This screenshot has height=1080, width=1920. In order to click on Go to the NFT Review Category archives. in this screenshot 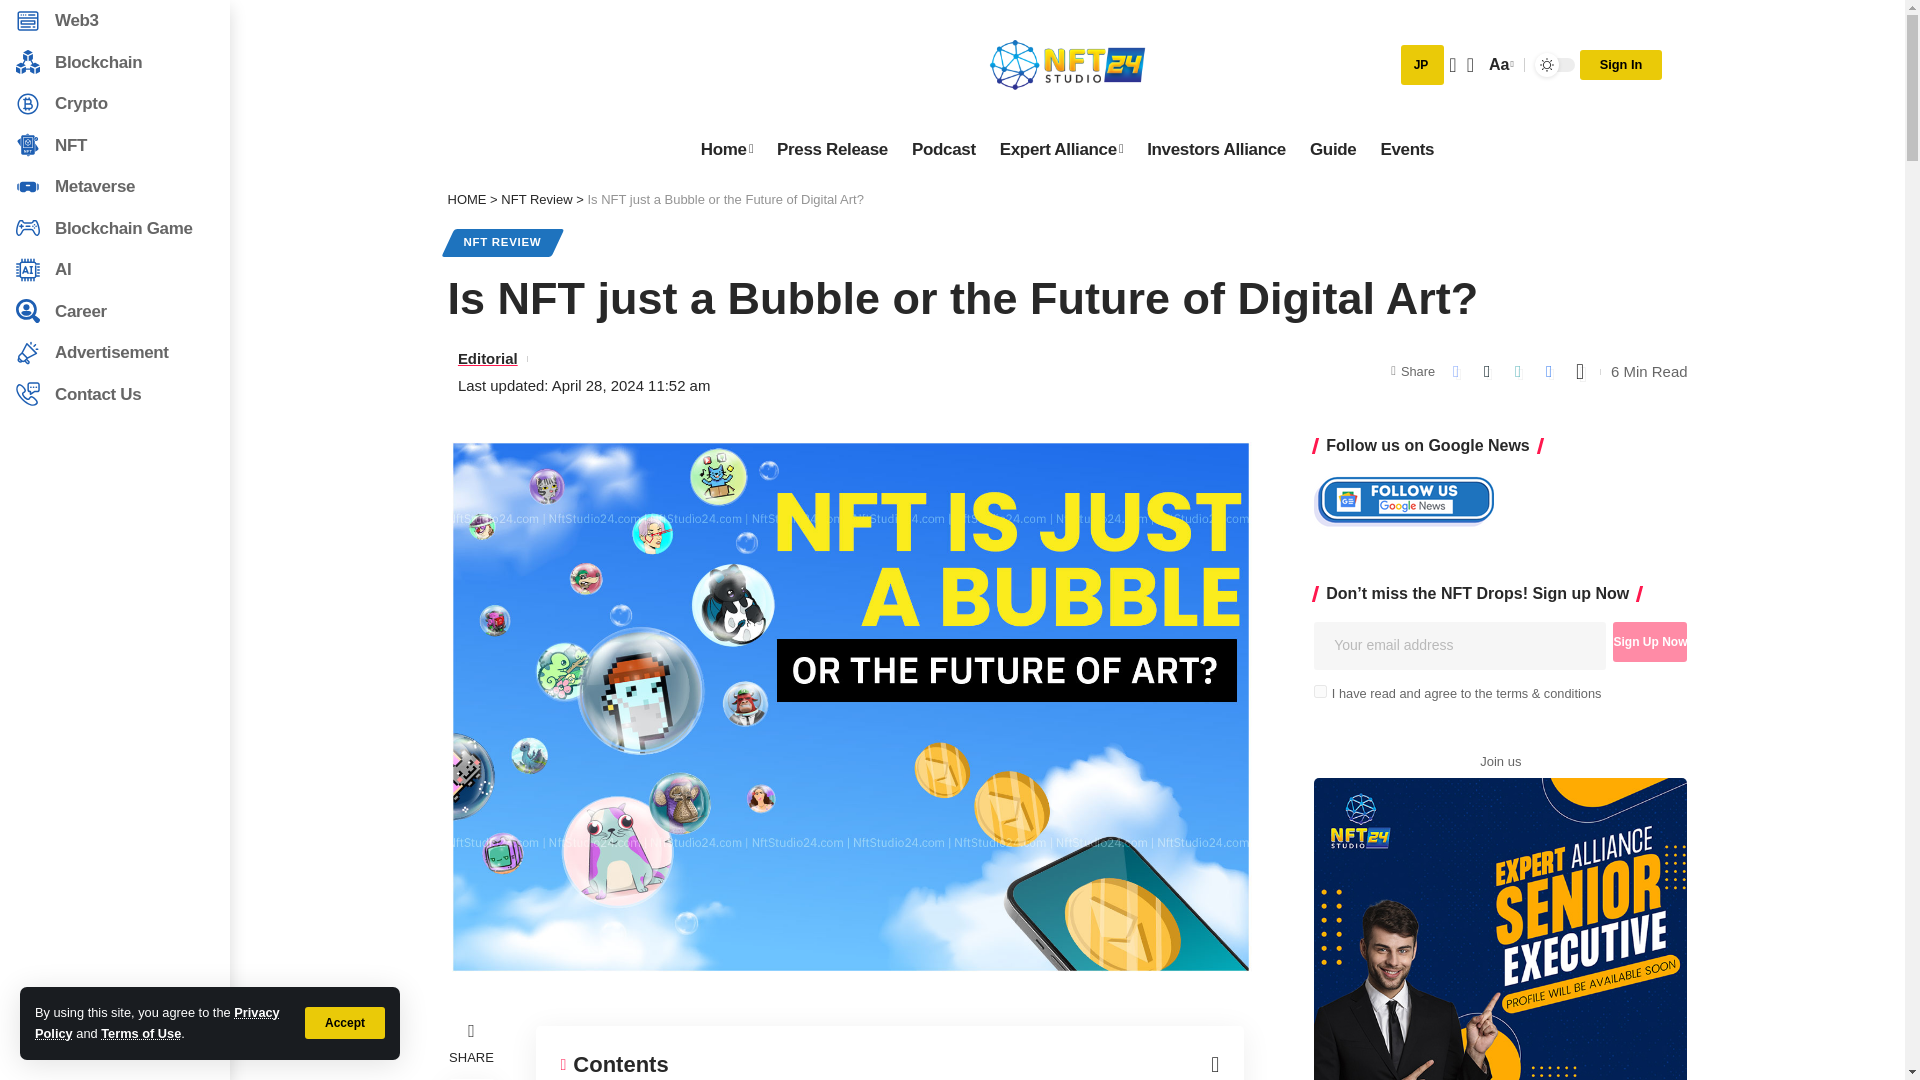, I will do `click(536, 200)`.